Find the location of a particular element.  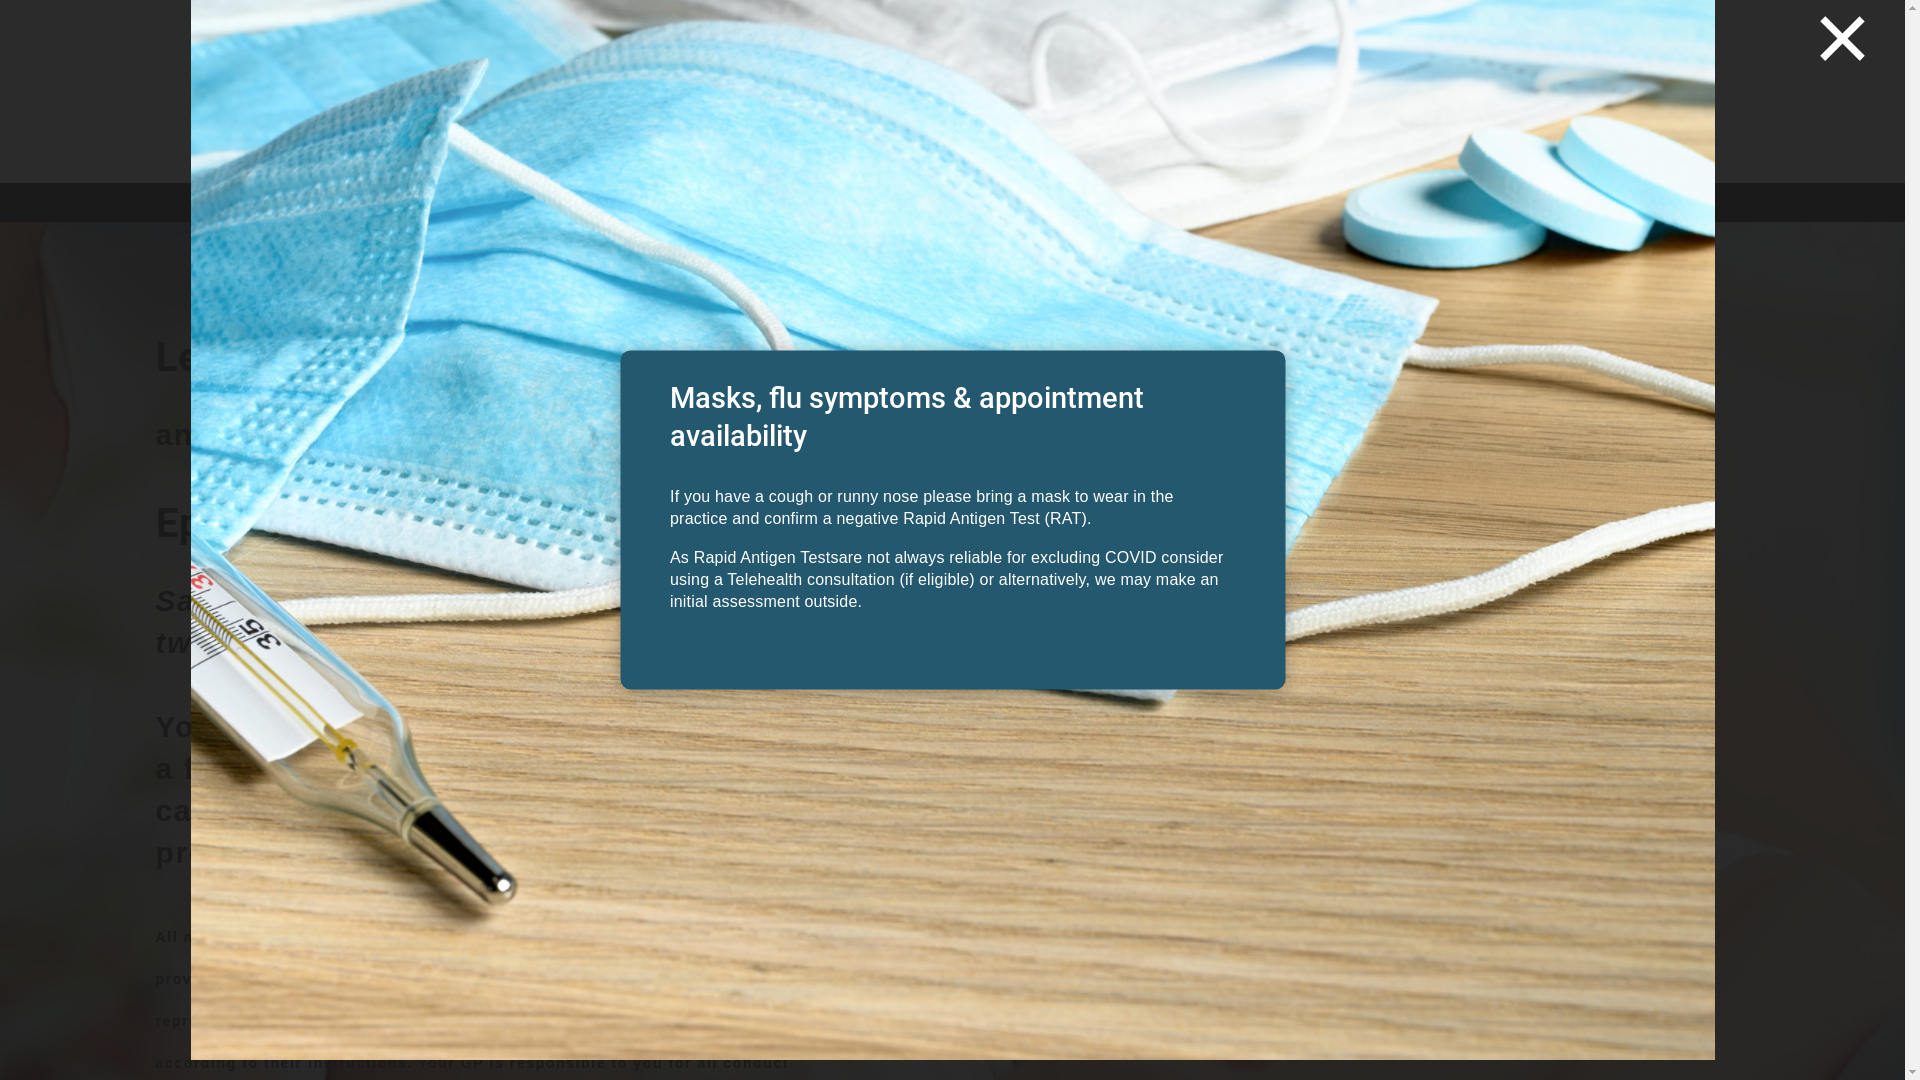

About is located at coordinates (402, 207).